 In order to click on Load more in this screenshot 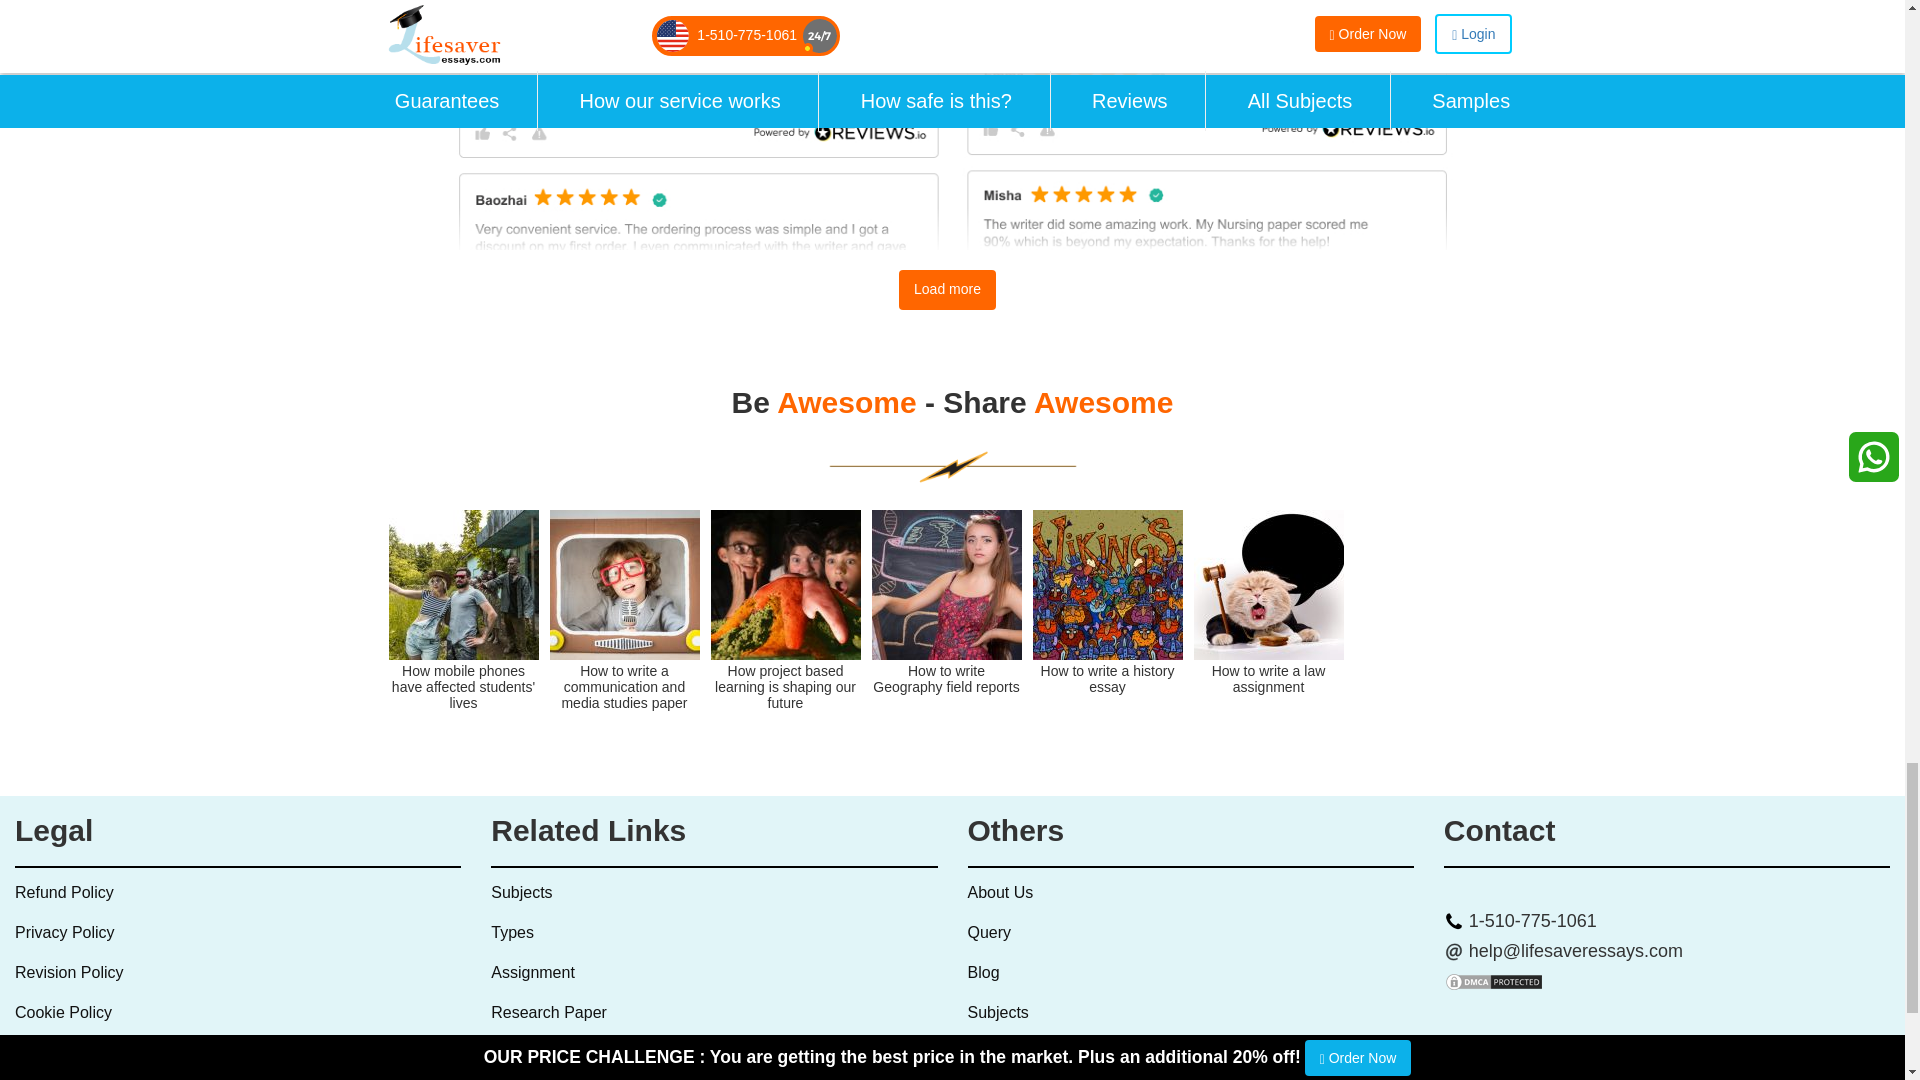, I will do `click(947, 290)`.